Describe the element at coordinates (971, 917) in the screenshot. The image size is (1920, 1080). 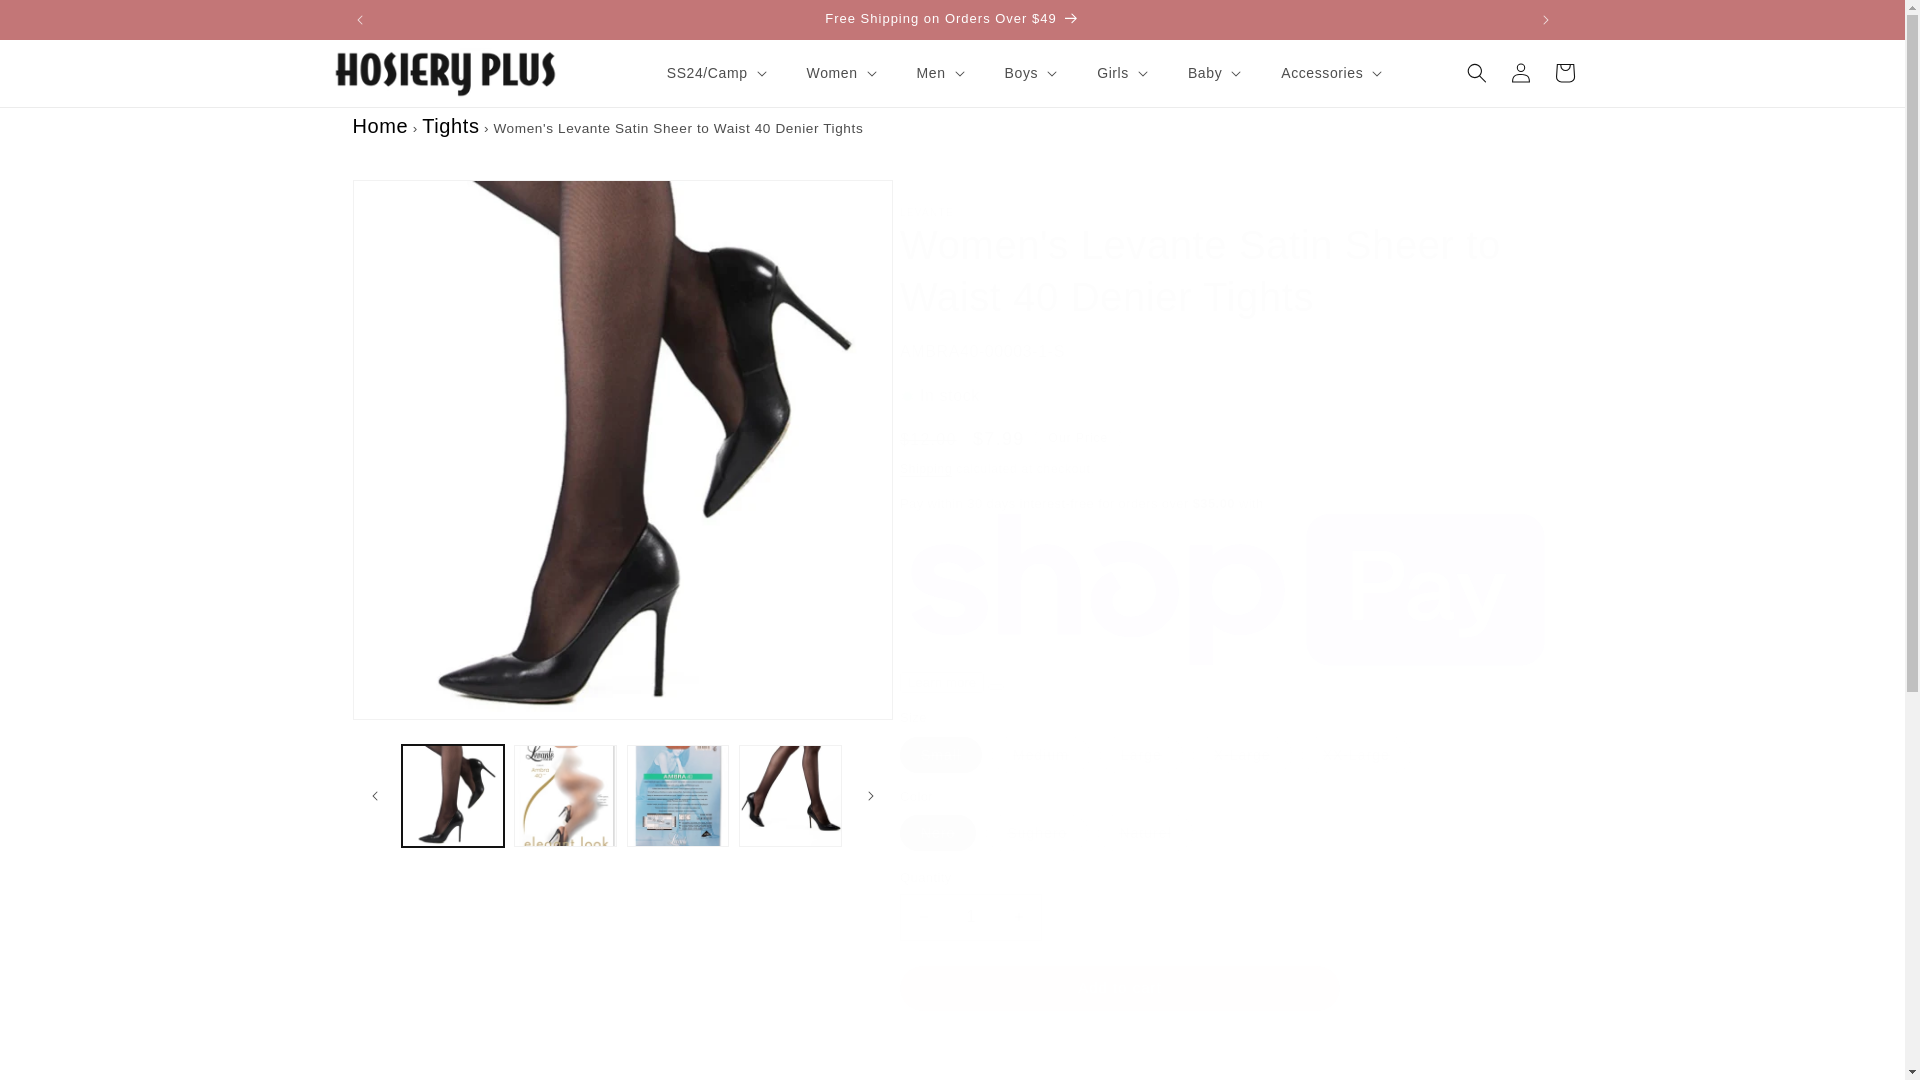
I see `1` at that location.